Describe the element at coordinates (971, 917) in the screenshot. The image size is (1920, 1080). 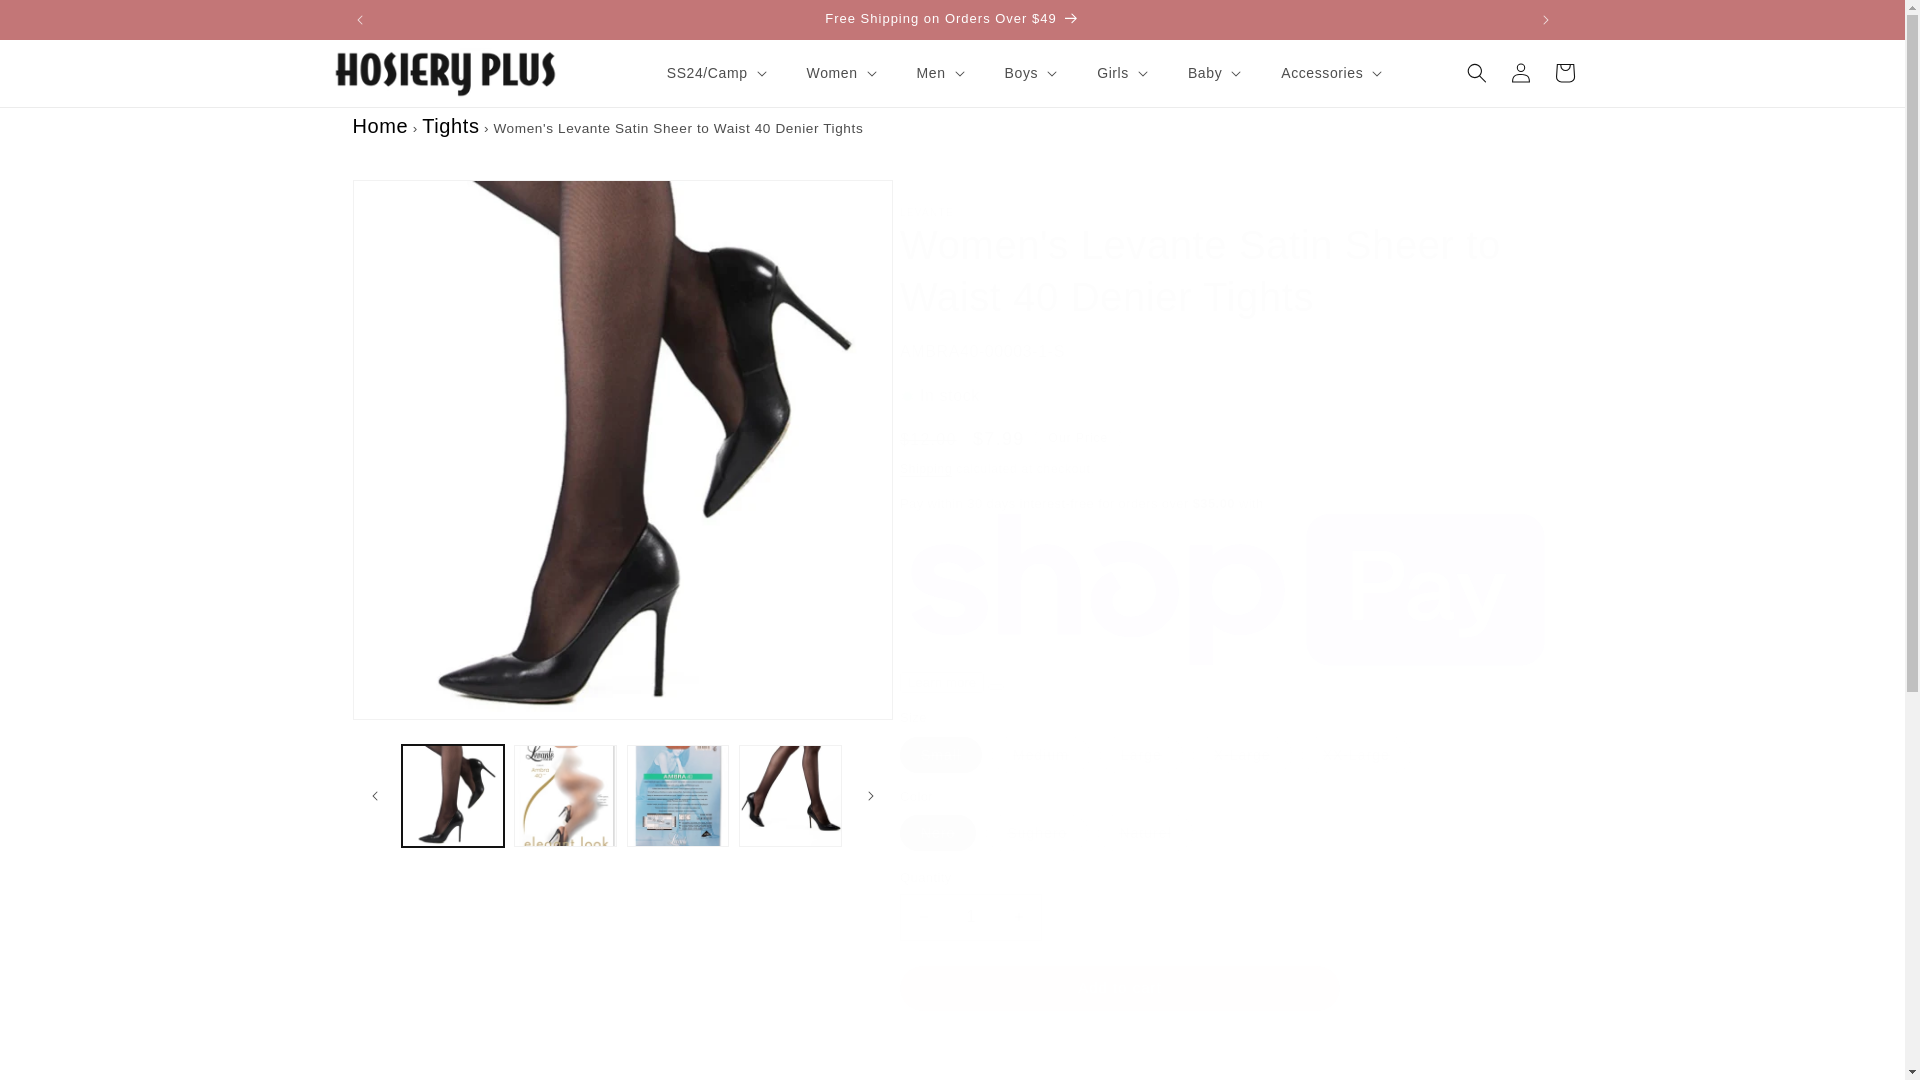
I see `1` at that location.